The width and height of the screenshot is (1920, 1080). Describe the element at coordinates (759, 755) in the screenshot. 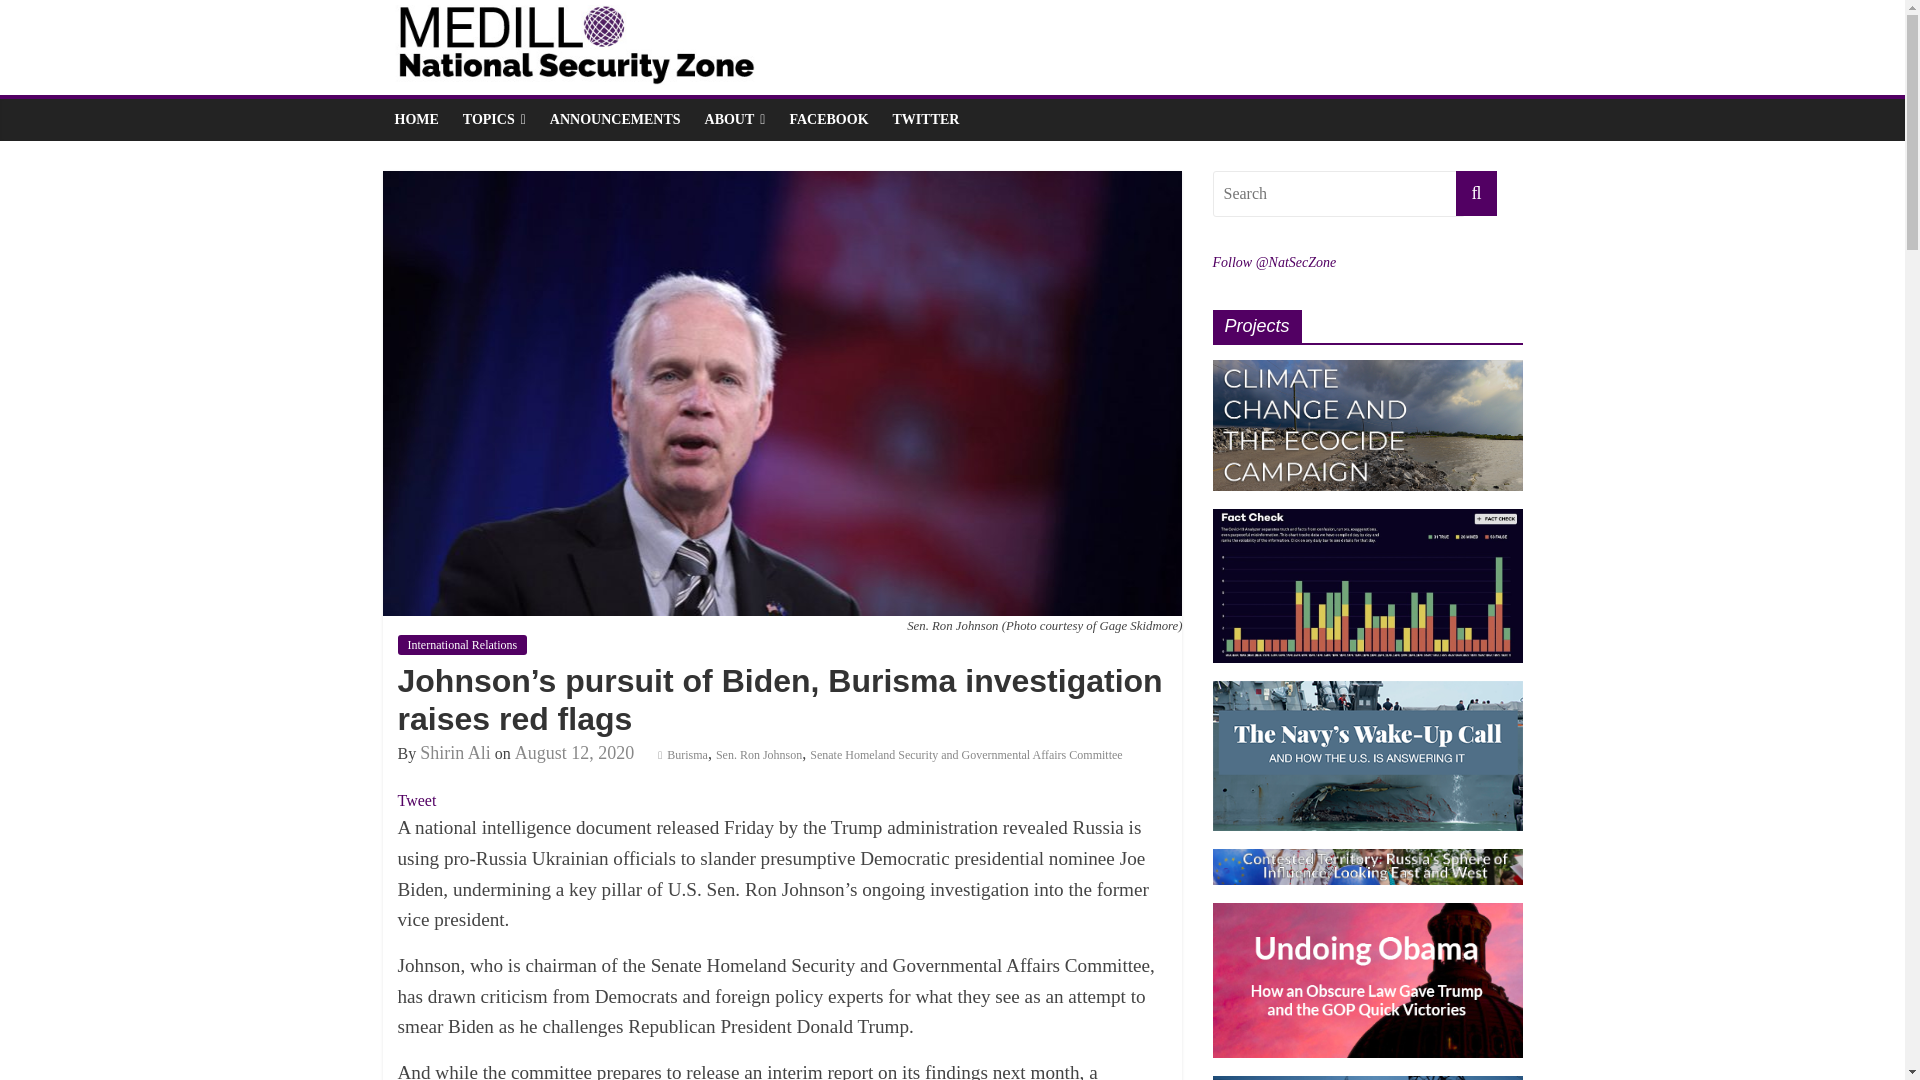

I see `Sen. Ron Johnson` at that location.